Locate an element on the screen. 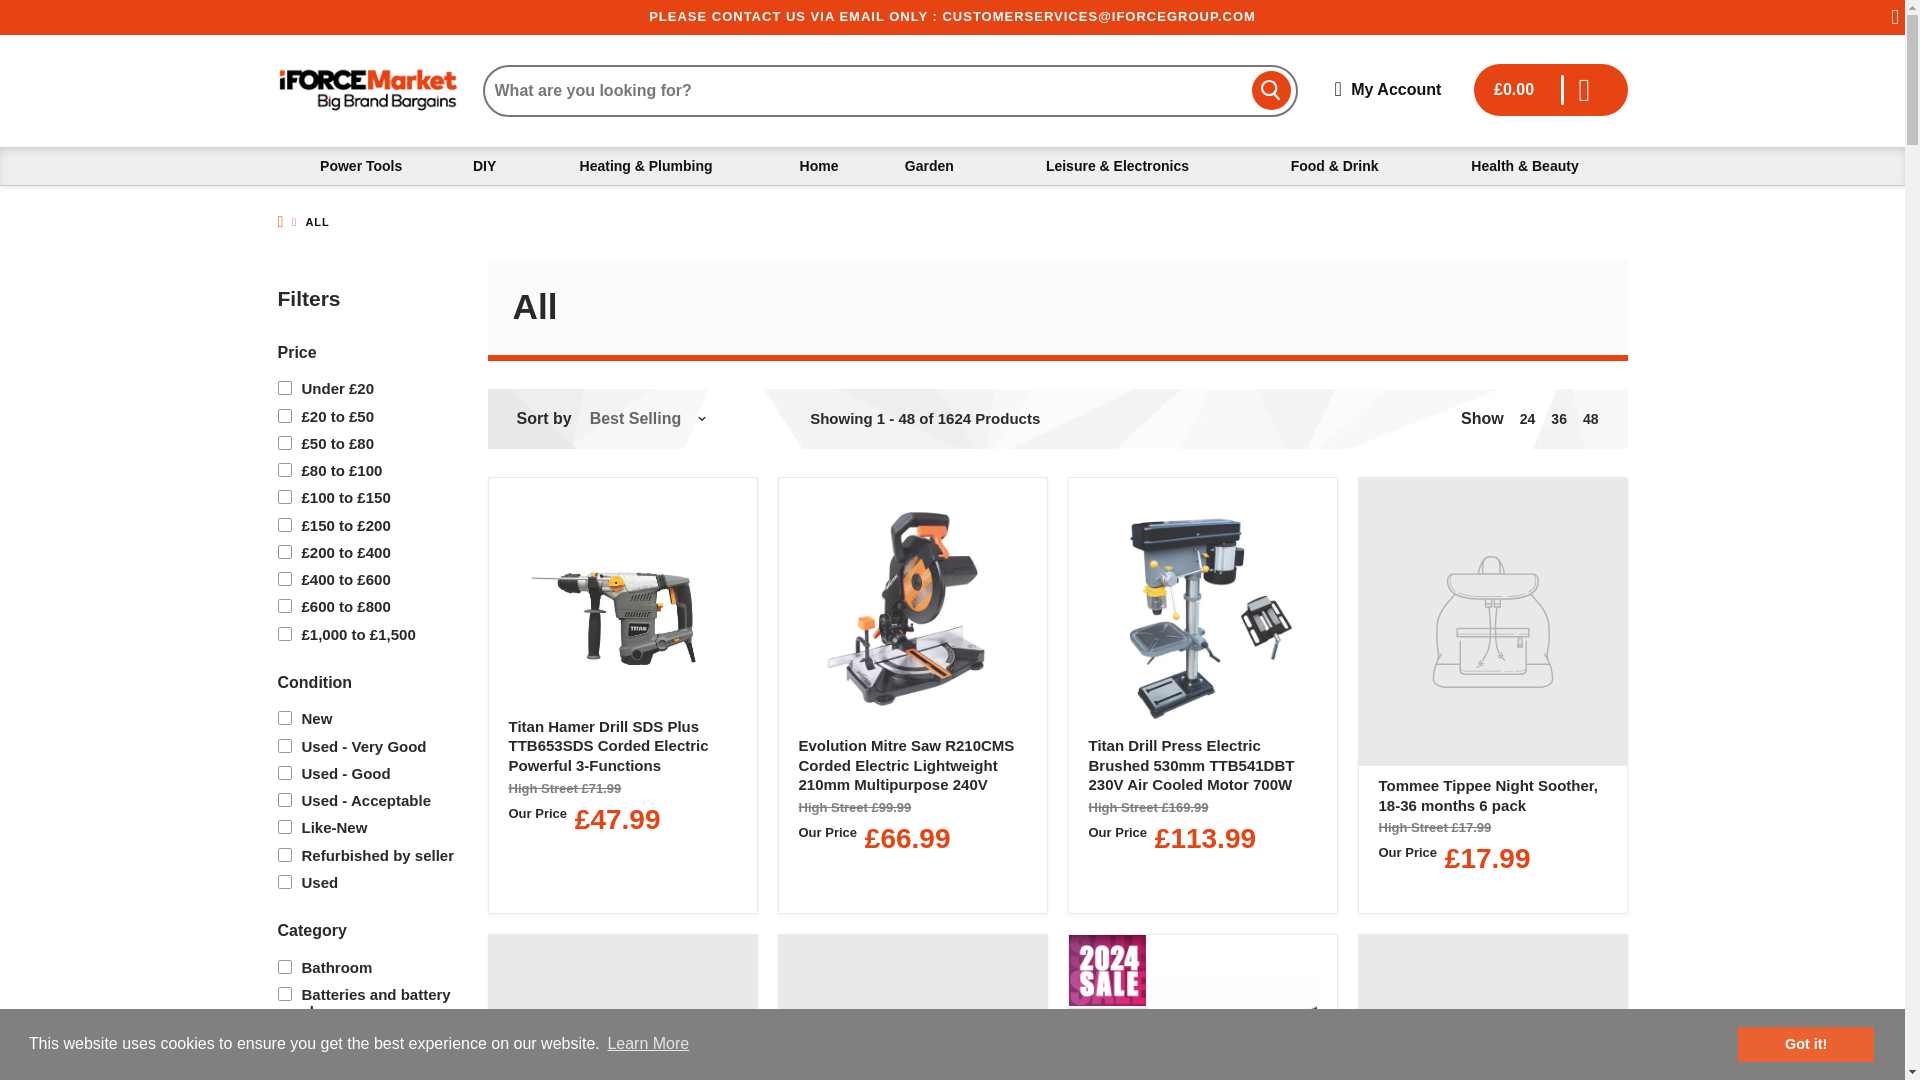 The width and height of the screenshot is (1920, 1080). Used - Good is located at coordinates (370, 774).